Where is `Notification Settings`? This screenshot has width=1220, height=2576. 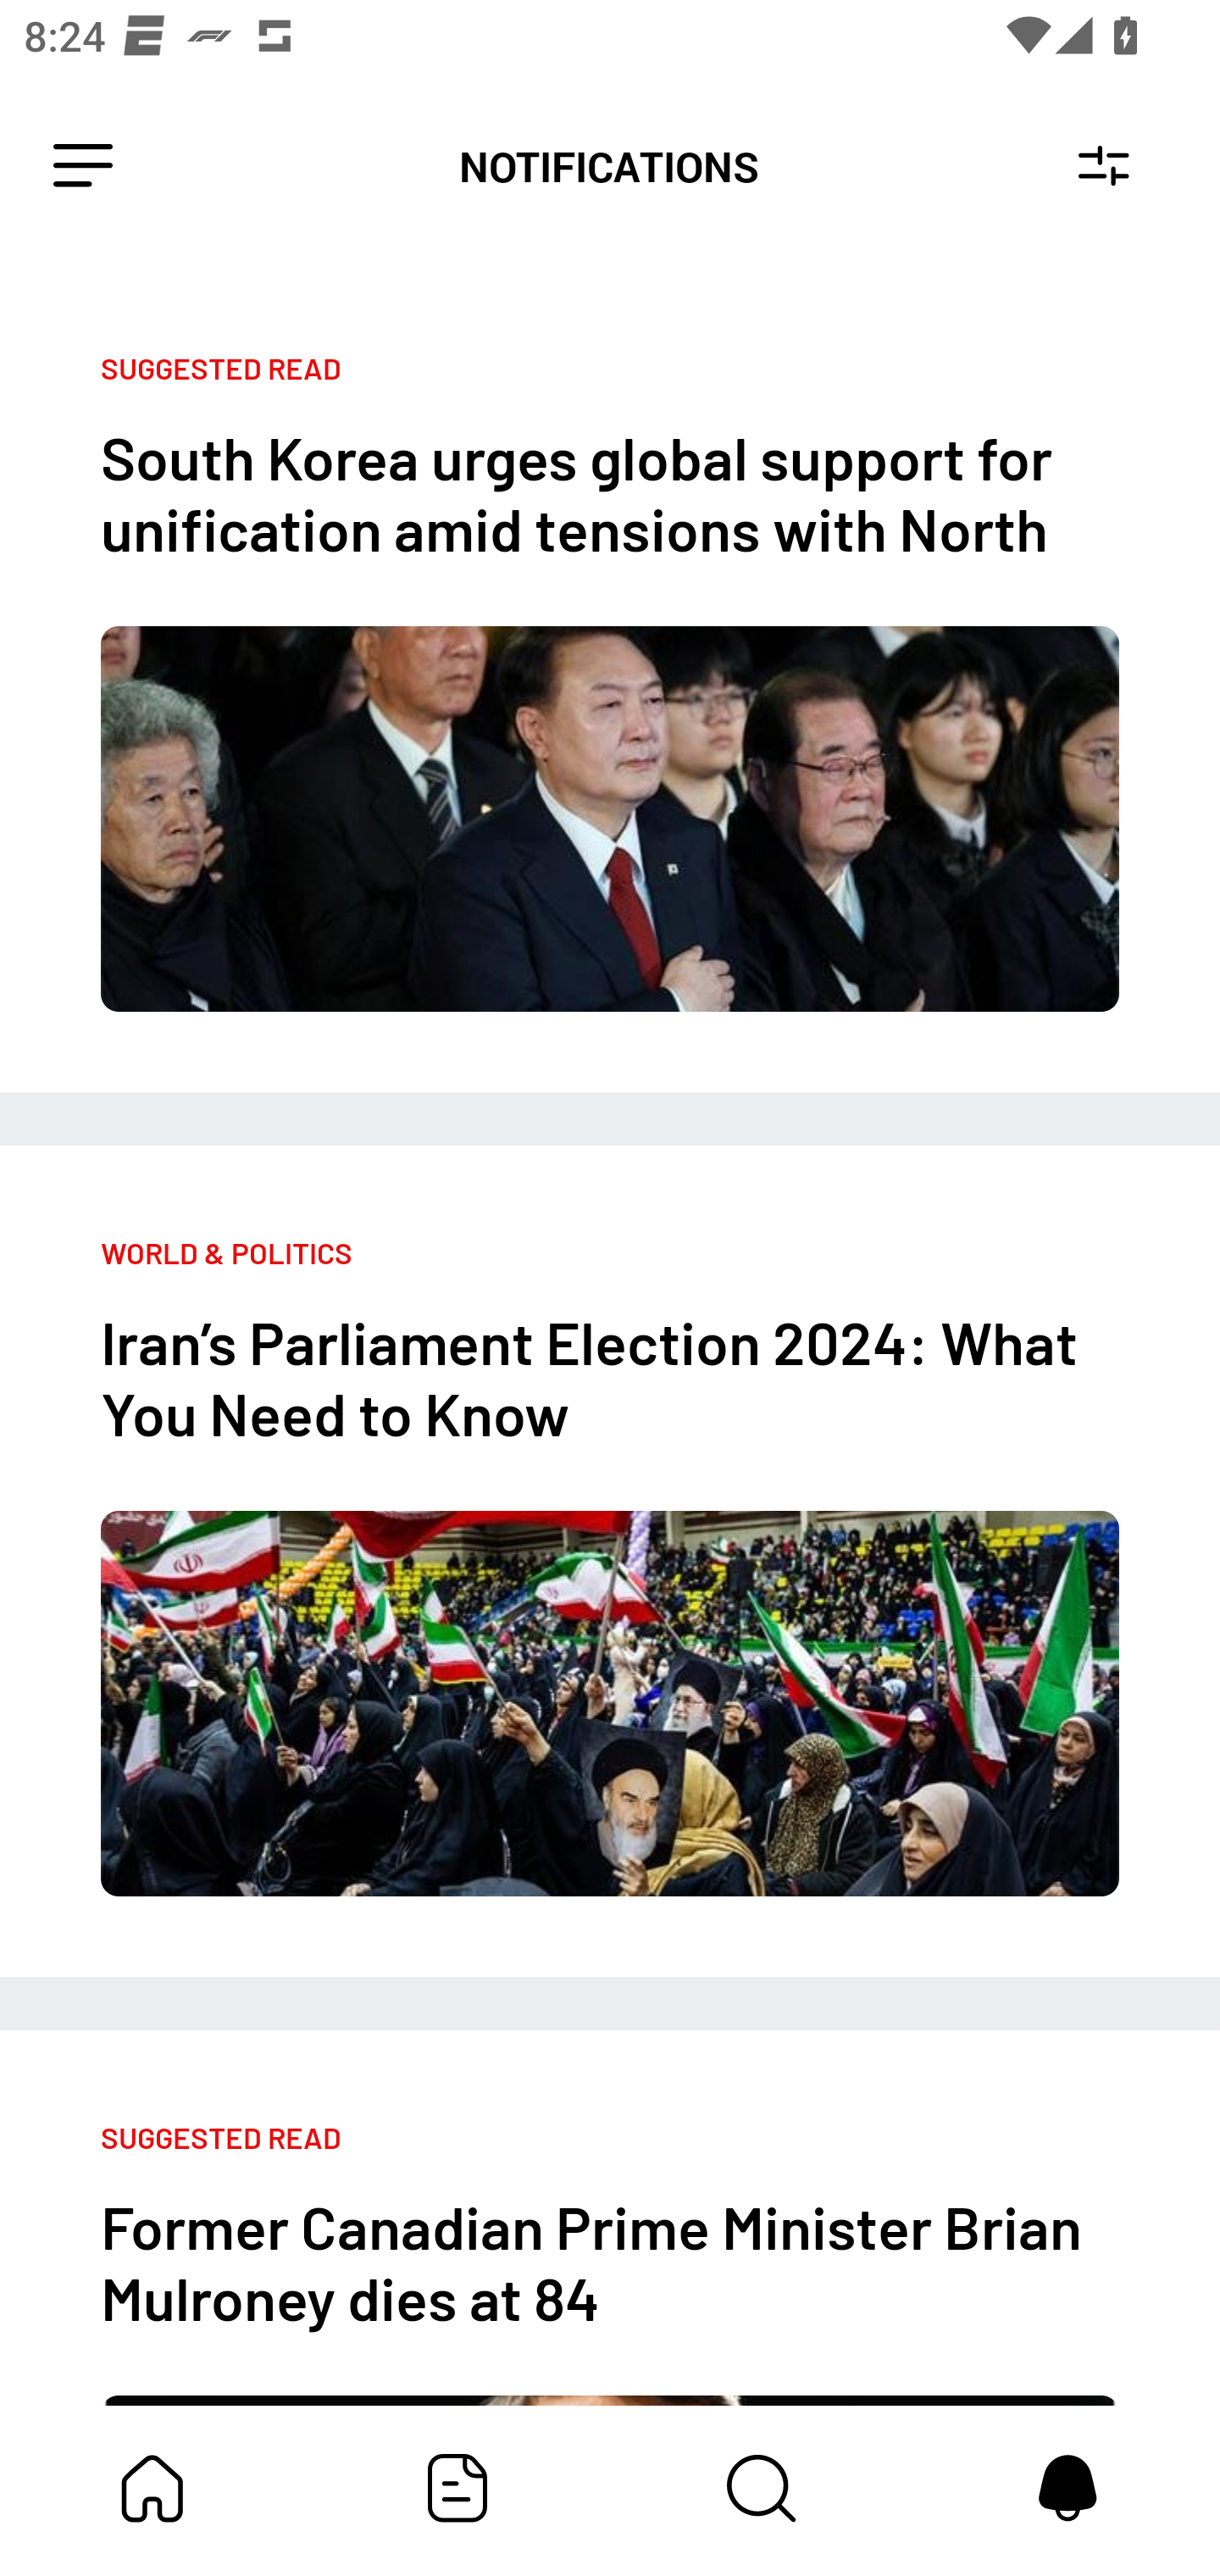 Notification Settings is located at coordinates (1103, 166).